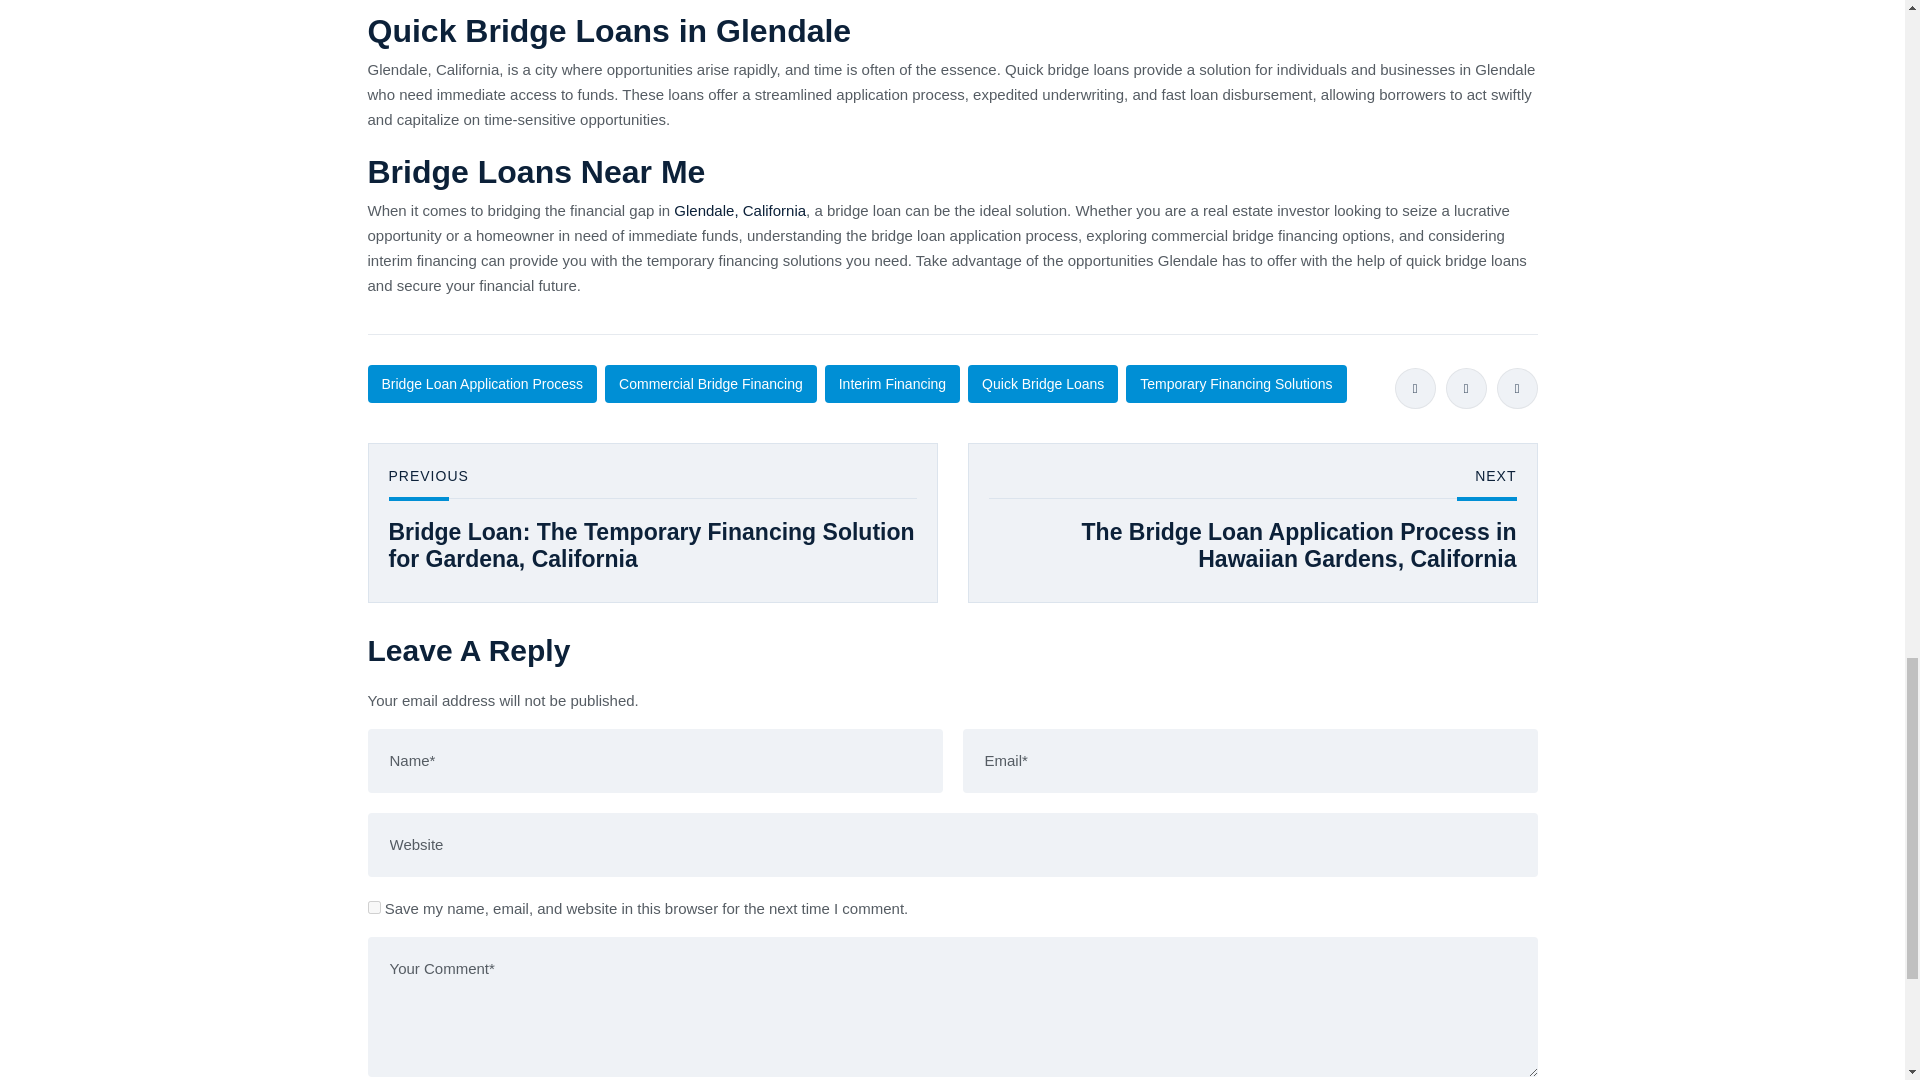  I want to click on Quick Bridge Loans, so click(1042, 384).